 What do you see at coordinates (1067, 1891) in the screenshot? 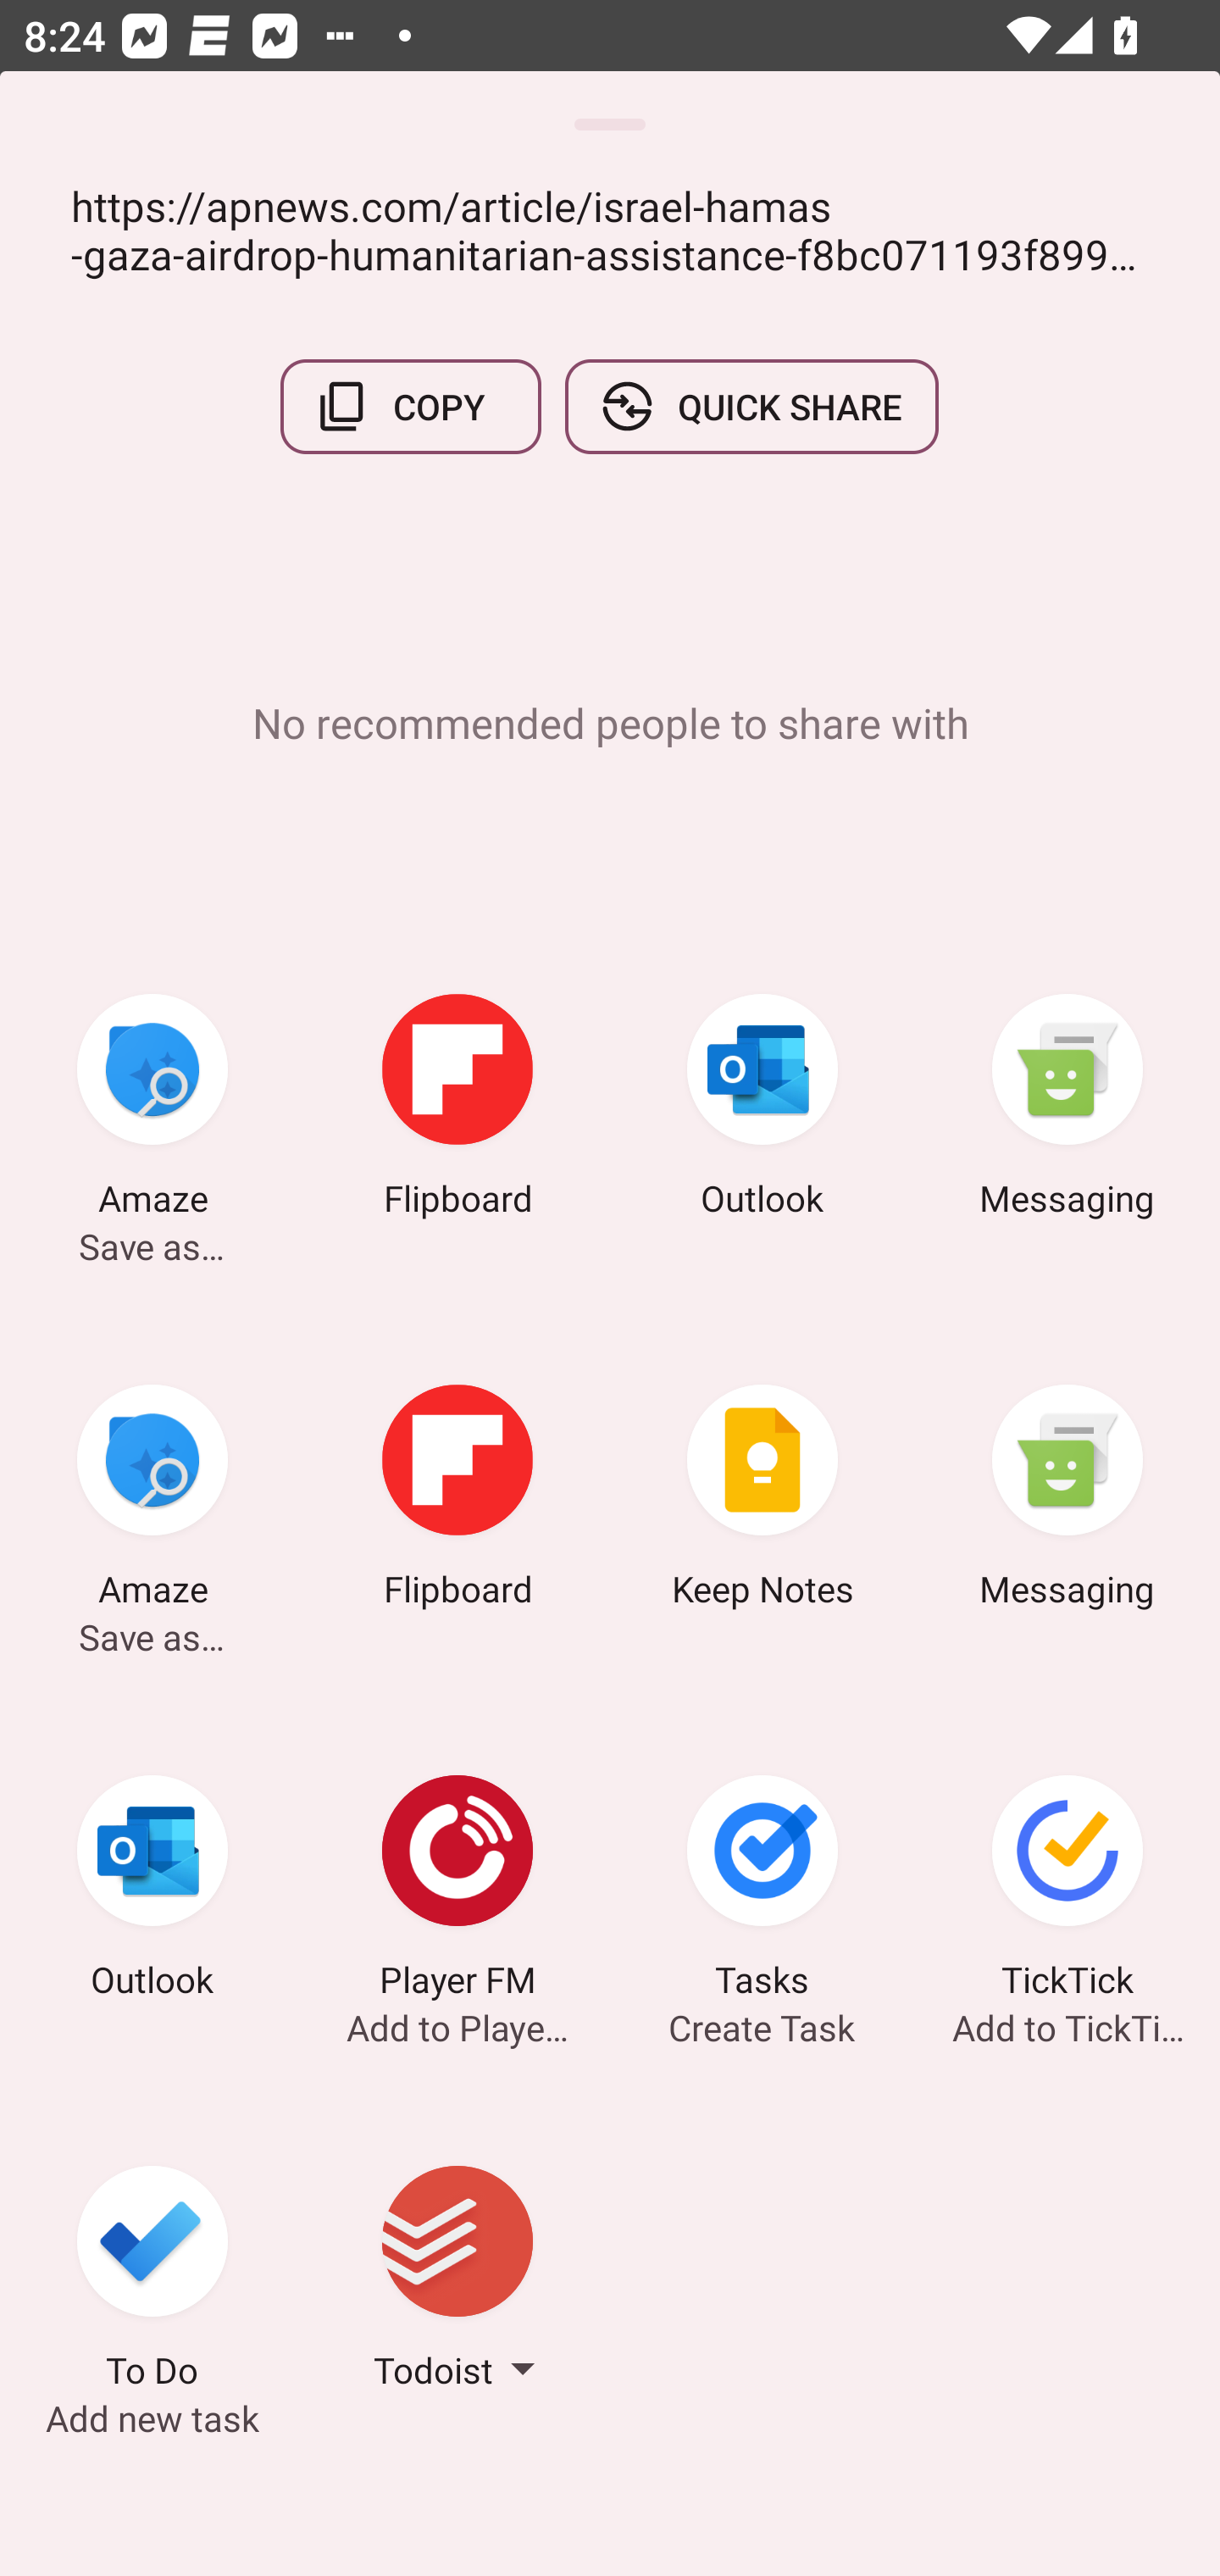
I see `TickTick Add to TickTick` at bounding box center [1067, 1891].